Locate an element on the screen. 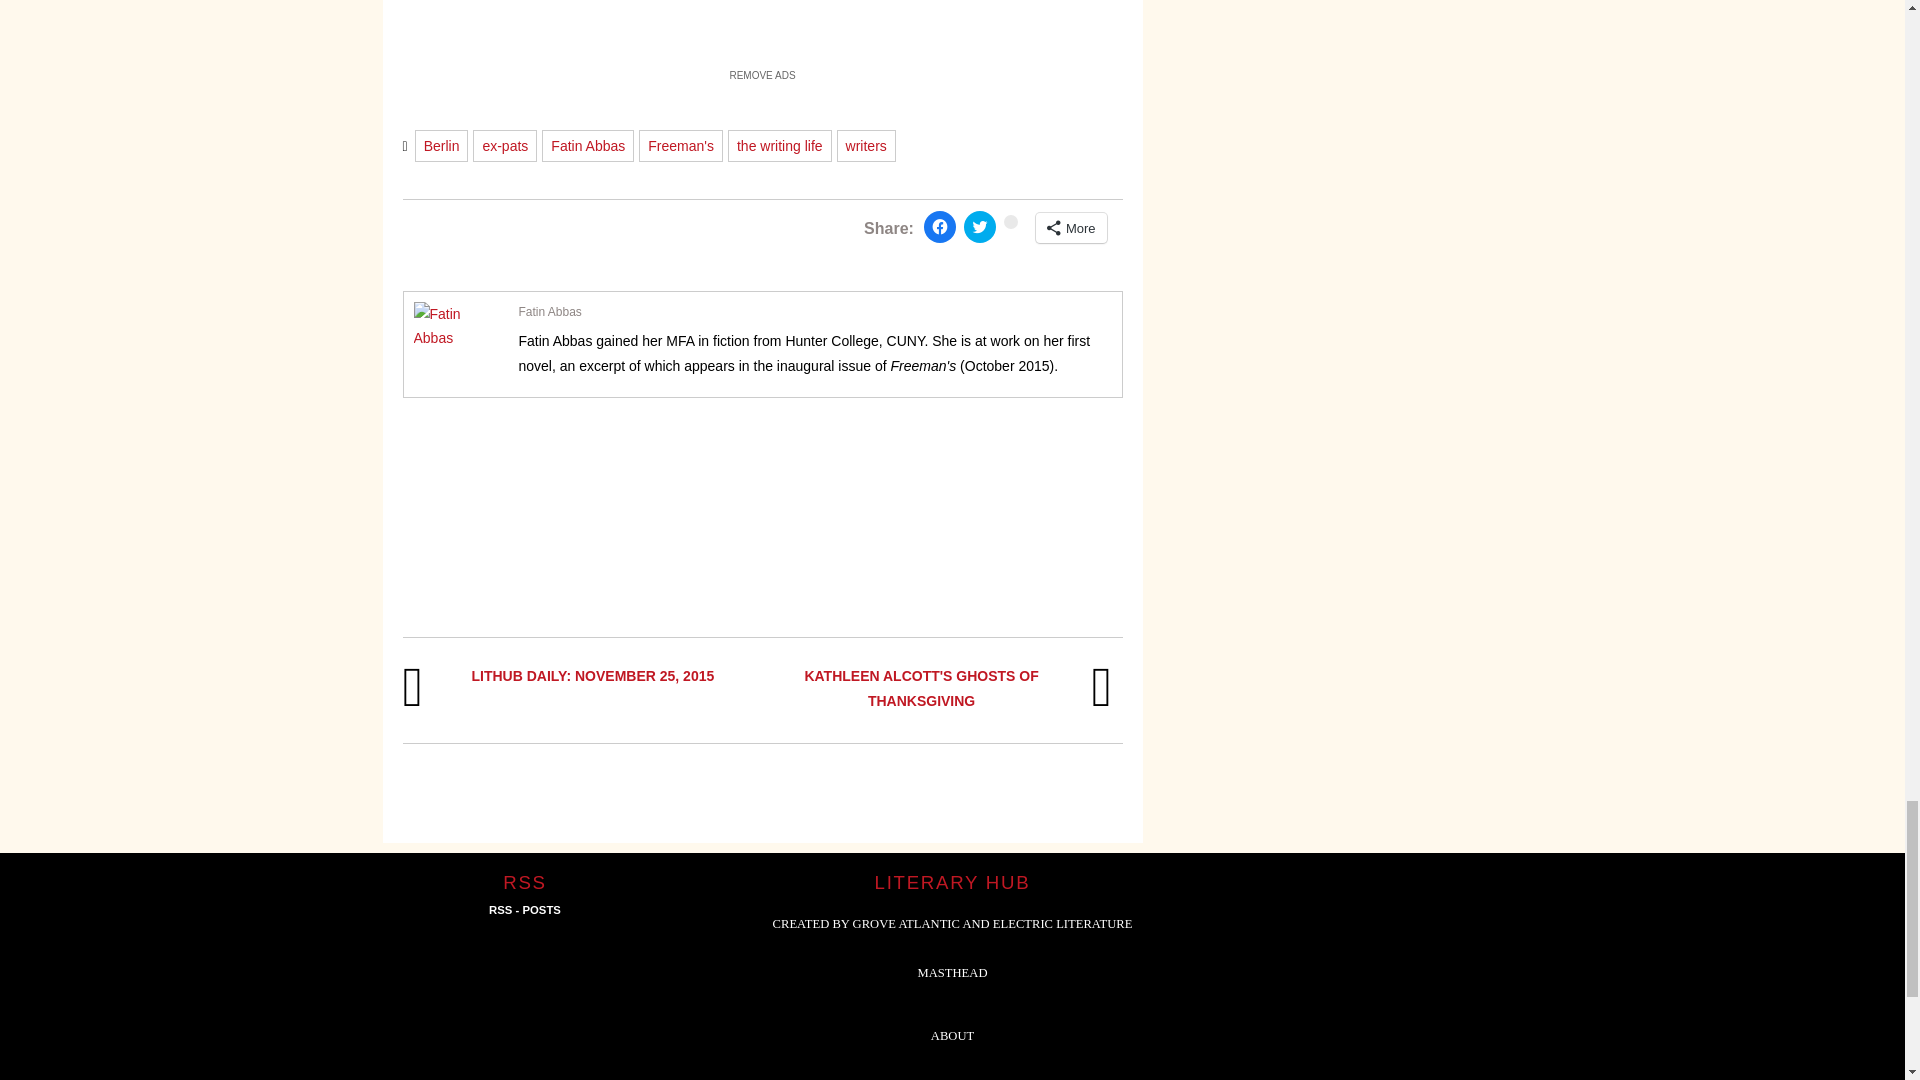 The height and width of the screenshot is (1080, 1920). Click to share on Twitter is located at coordinates (980, 226).